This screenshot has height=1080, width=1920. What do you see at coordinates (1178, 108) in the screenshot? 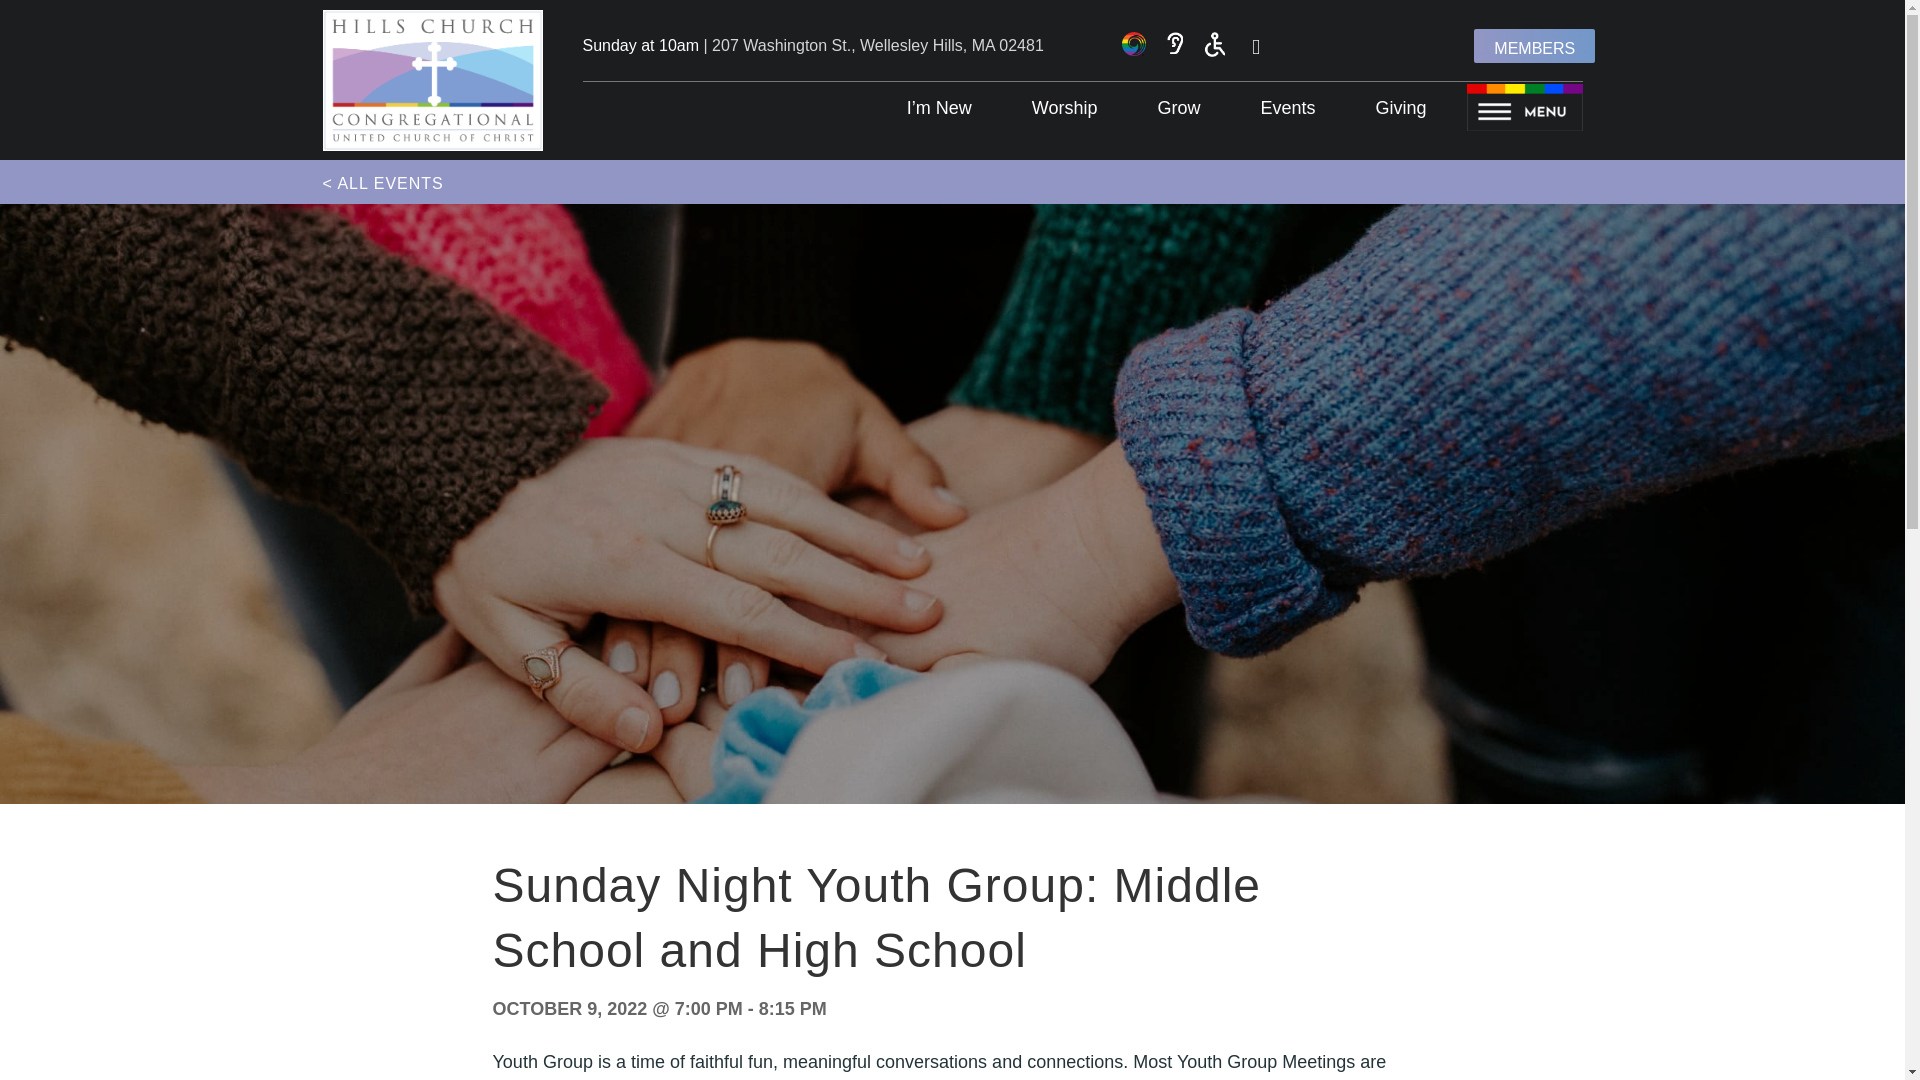
I see `Grow` at bounding box center [1178, 108].